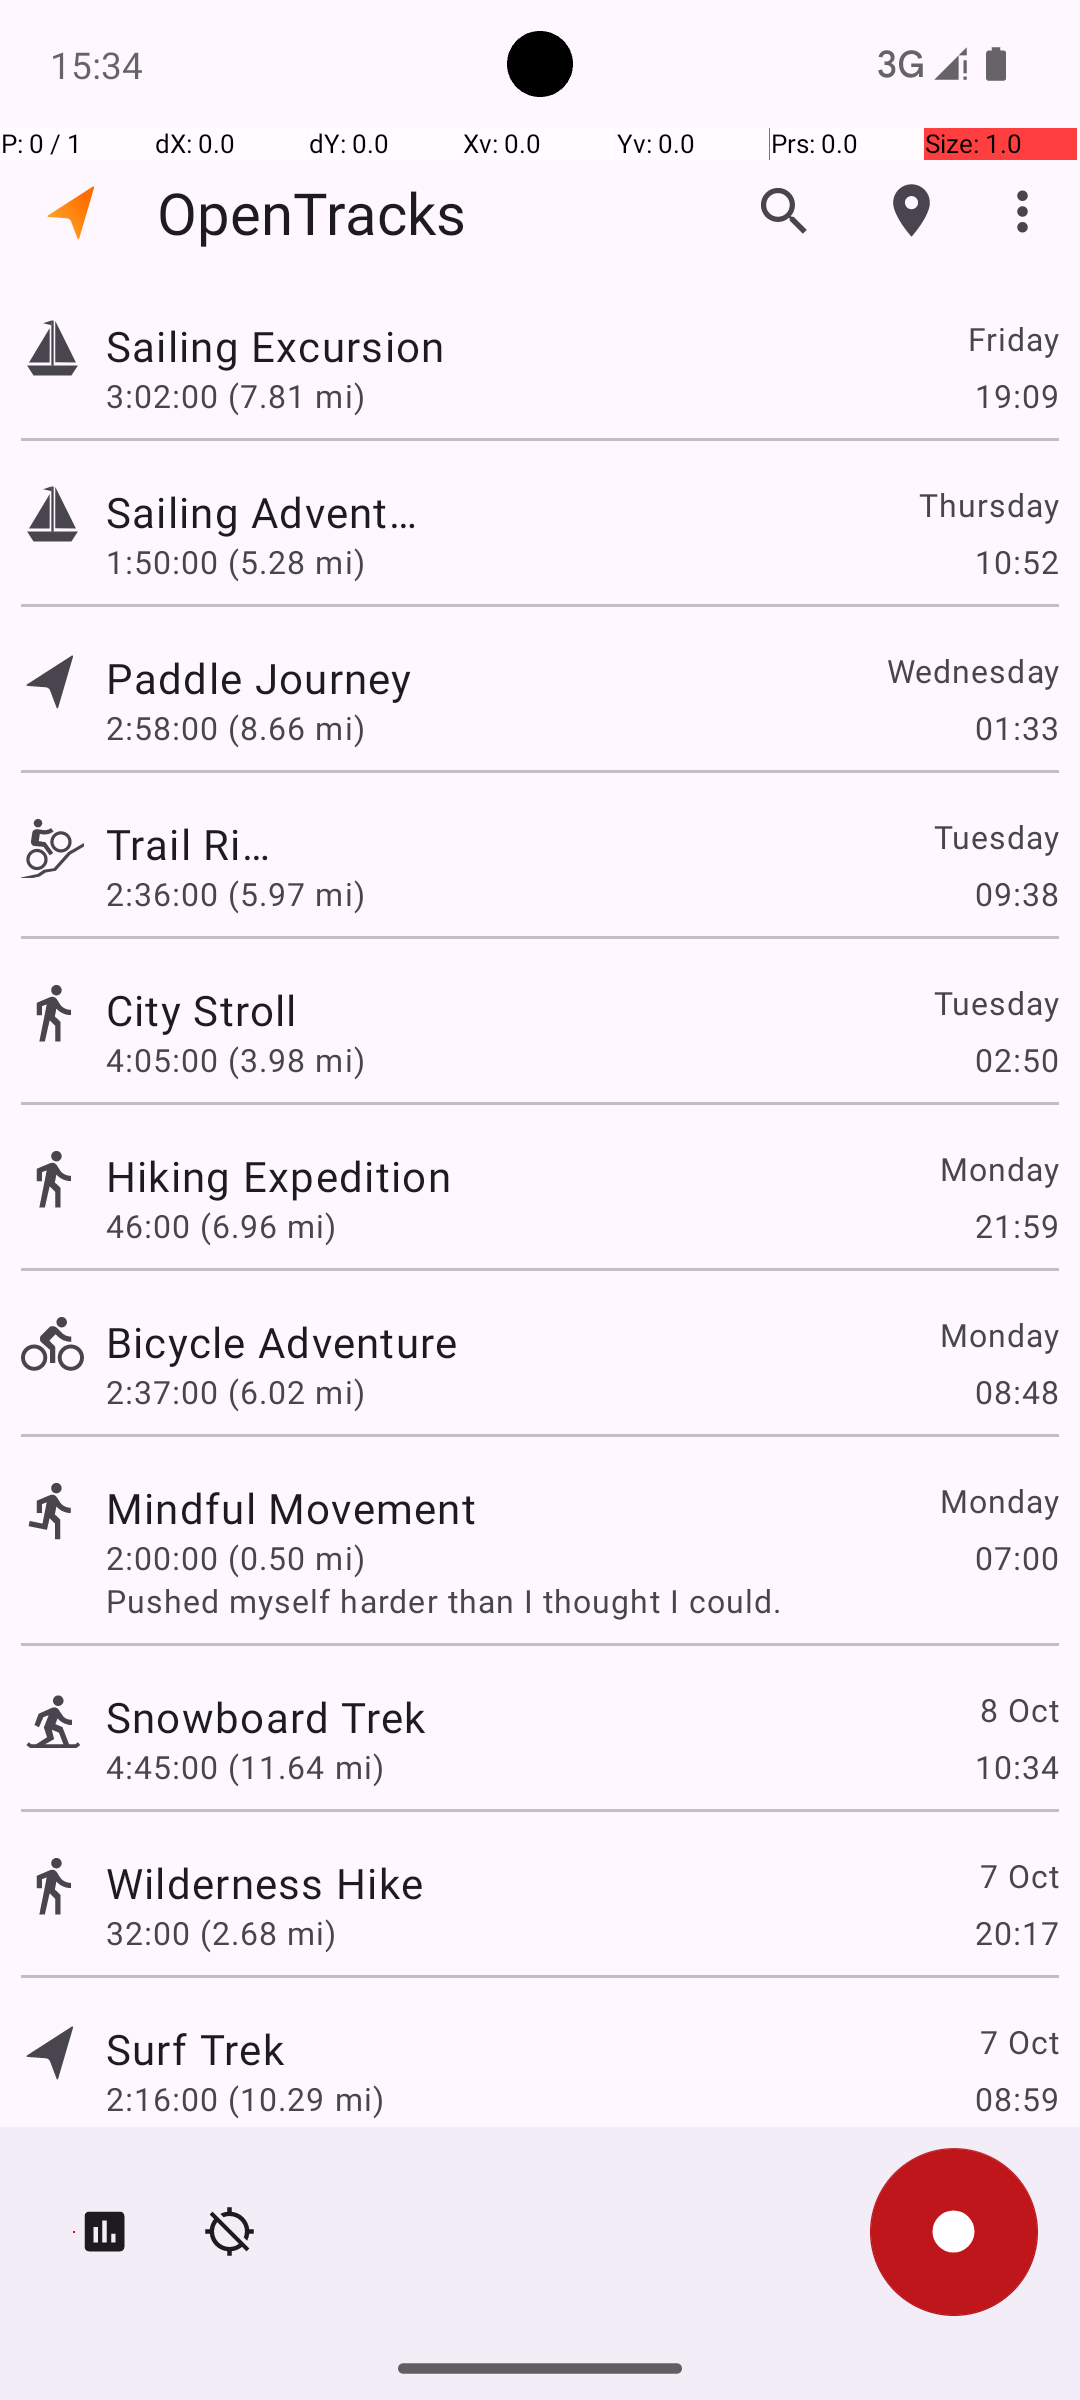 This screenshot has width=1080, height=2400. I want to click on 32:00 (2.68 mi), so click(221, 1932).